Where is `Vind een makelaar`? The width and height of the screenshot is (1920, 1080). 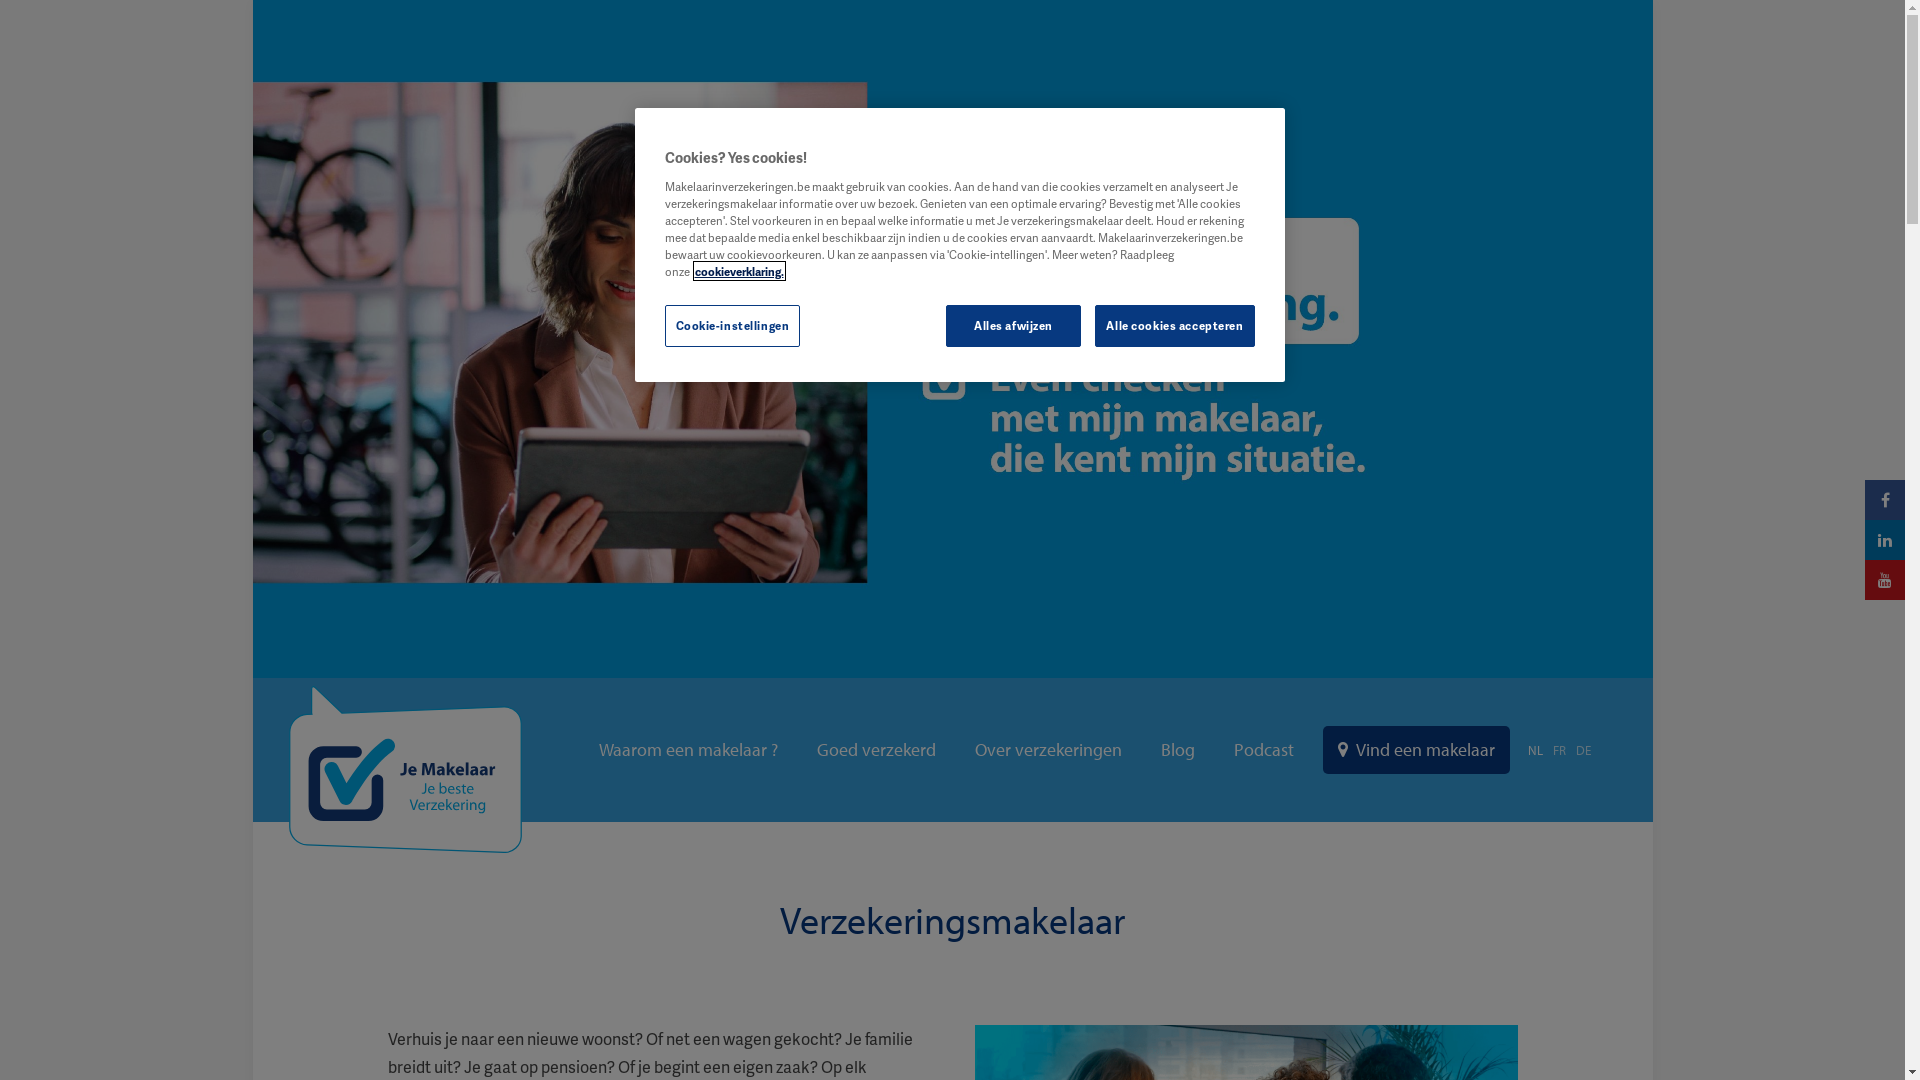 Vind een makelaar is located at coordinates (1416, 750).